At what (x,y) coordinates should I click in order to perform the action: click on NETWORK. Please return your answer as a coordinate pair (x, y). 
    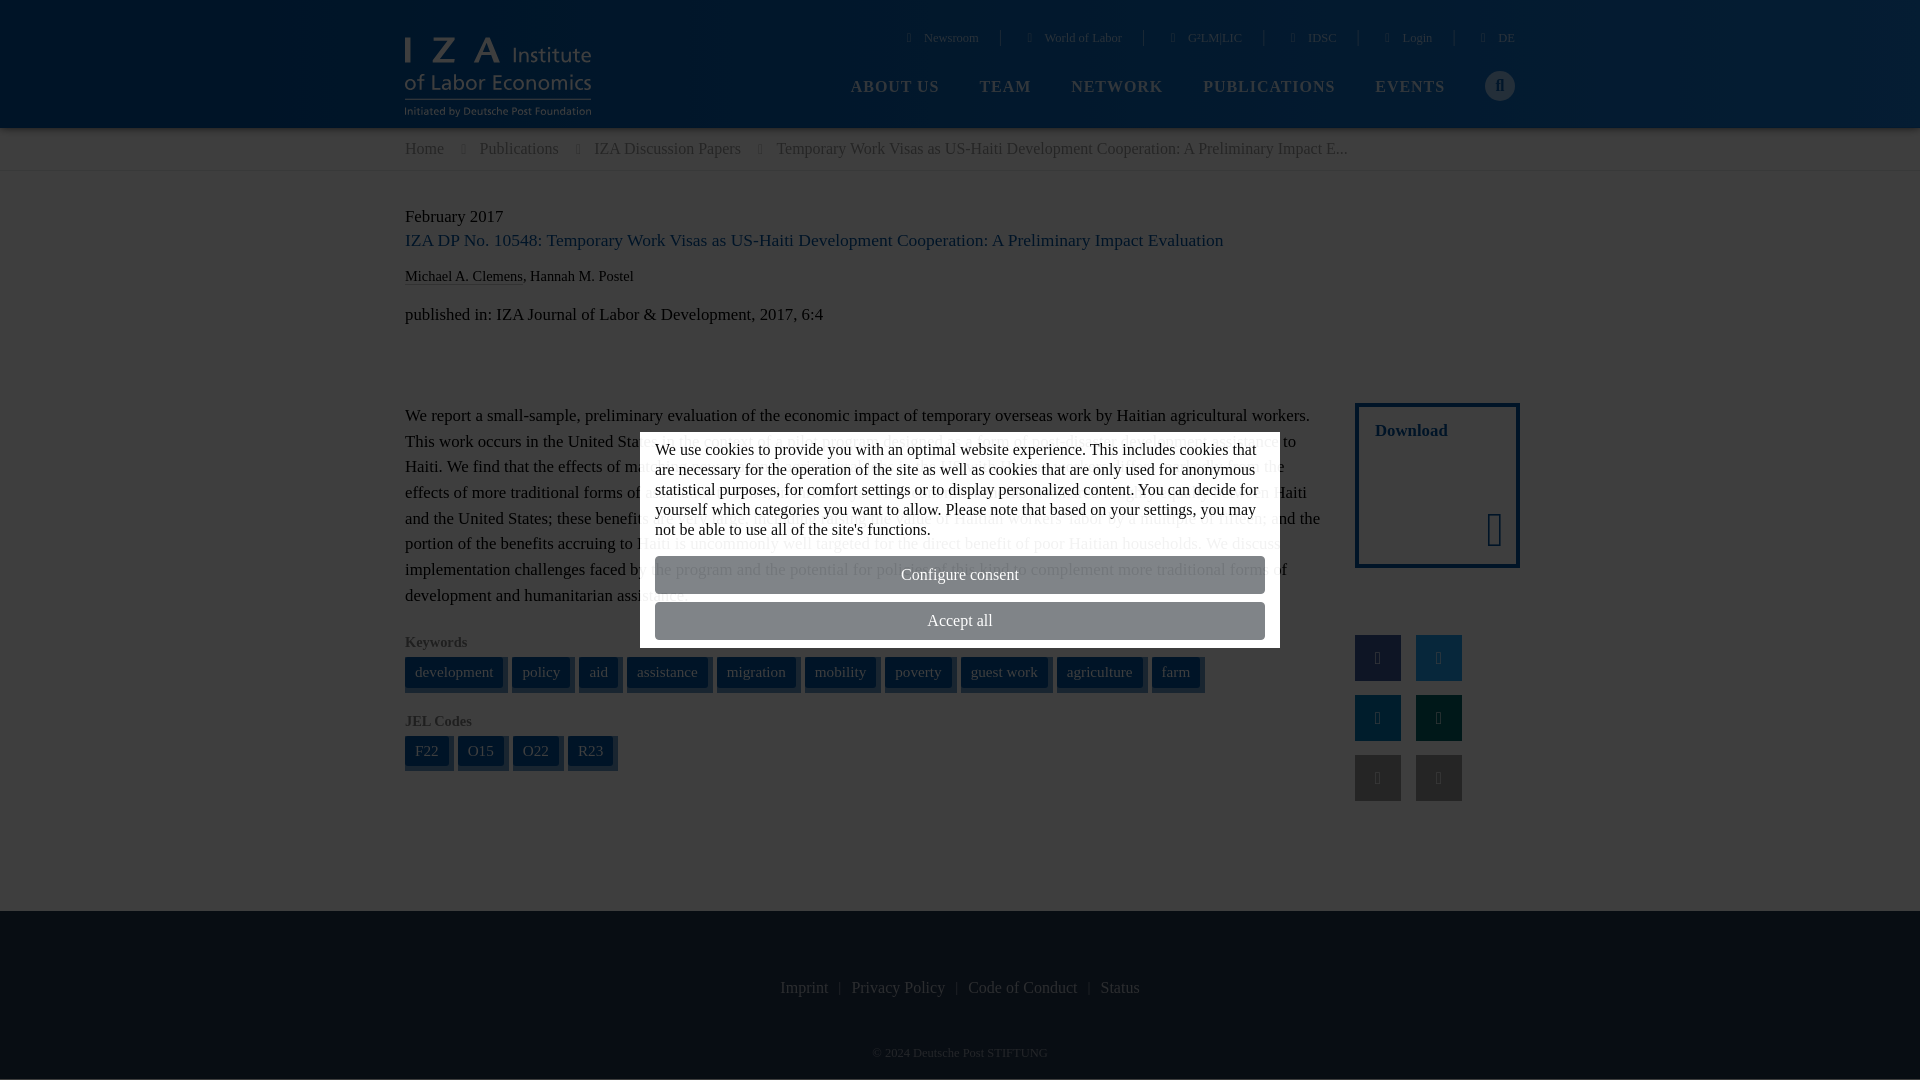
    Looking at the image, I should click on (1117, 87).